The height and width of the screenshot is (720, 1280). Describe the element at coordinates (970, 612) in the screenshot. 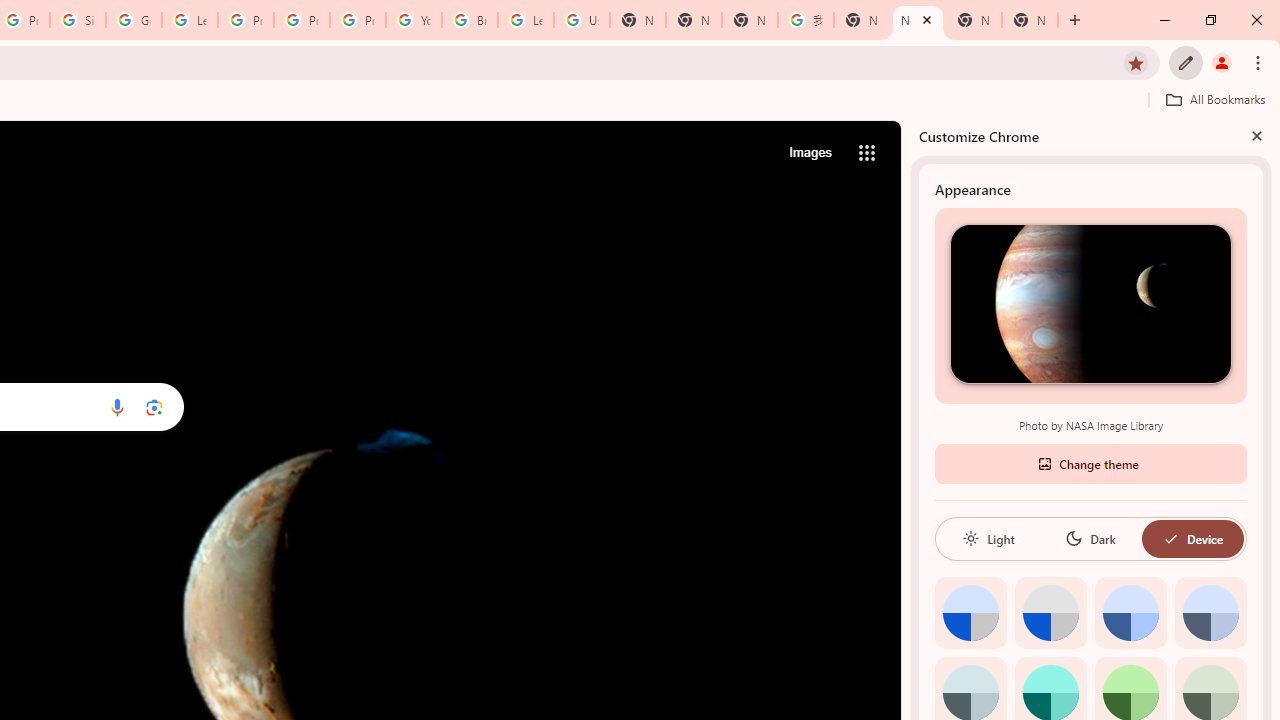

I see `Default color` at that location.